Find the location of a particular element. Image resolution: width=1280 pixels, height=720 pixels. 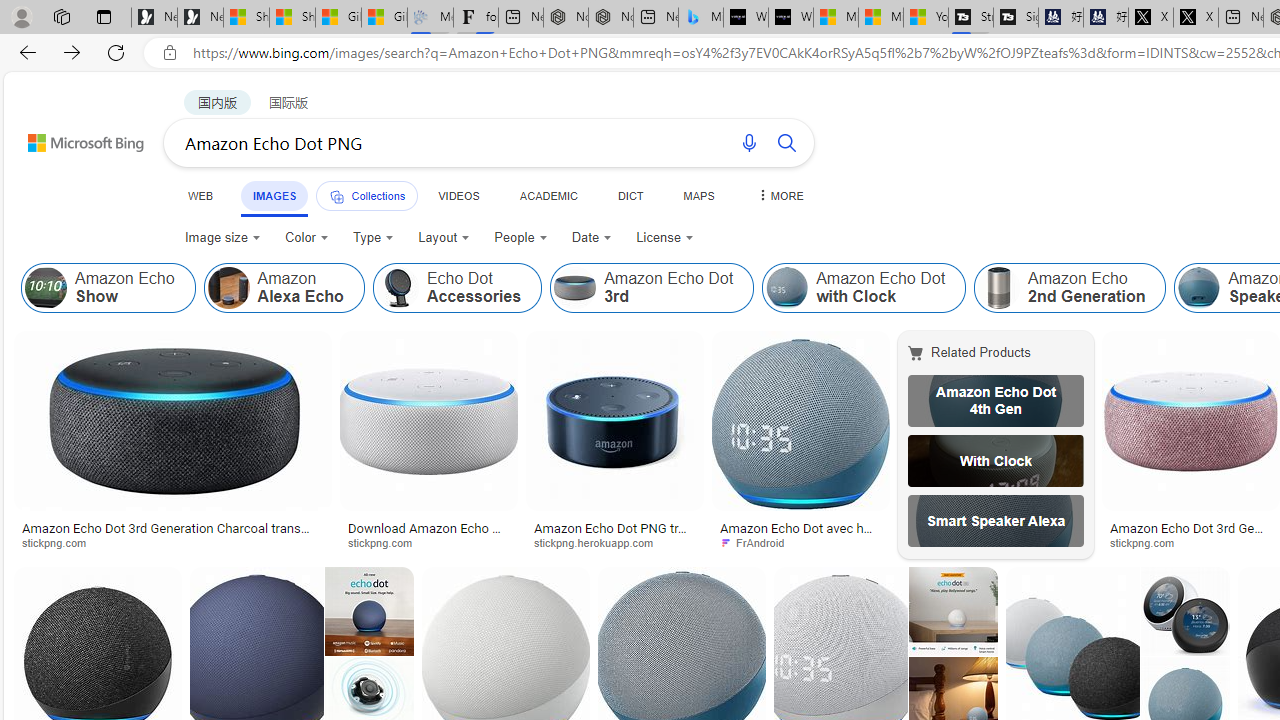

ACADEMIC is located at coordinates (548, 195).